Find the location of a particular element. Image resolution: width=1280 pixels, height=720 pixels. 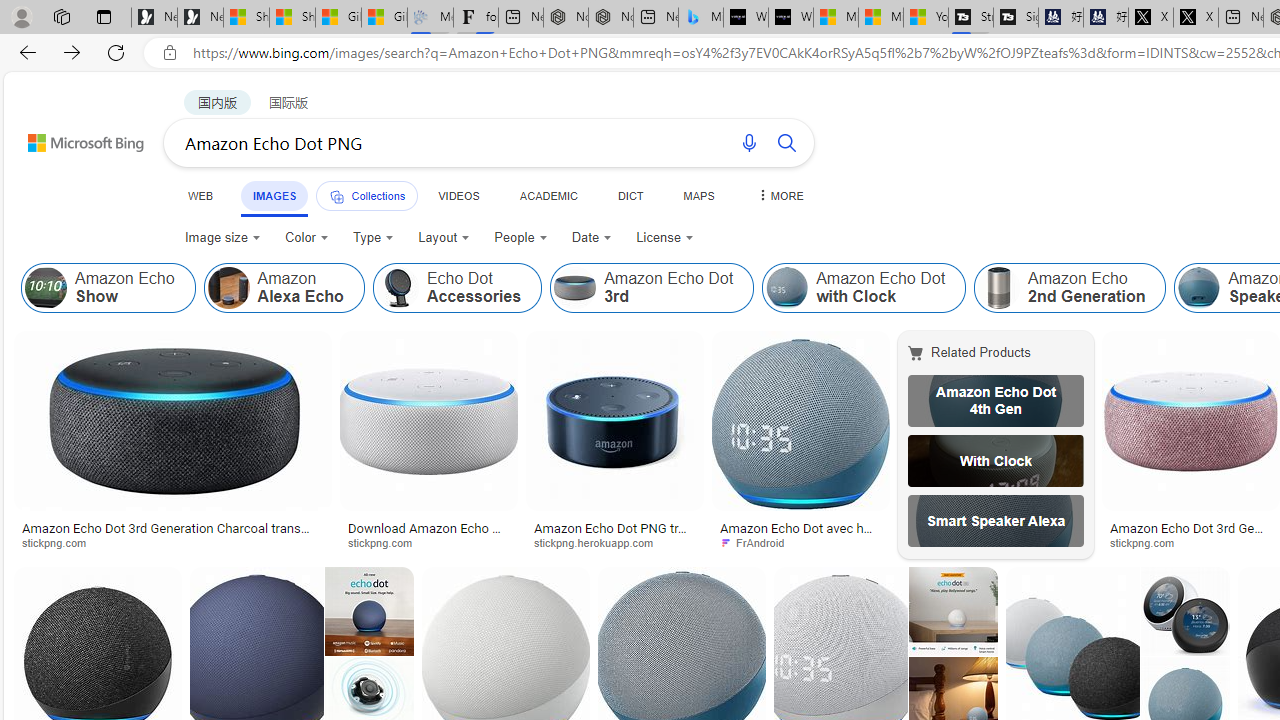

ACADEMIC is located at coordinates (548, 195).